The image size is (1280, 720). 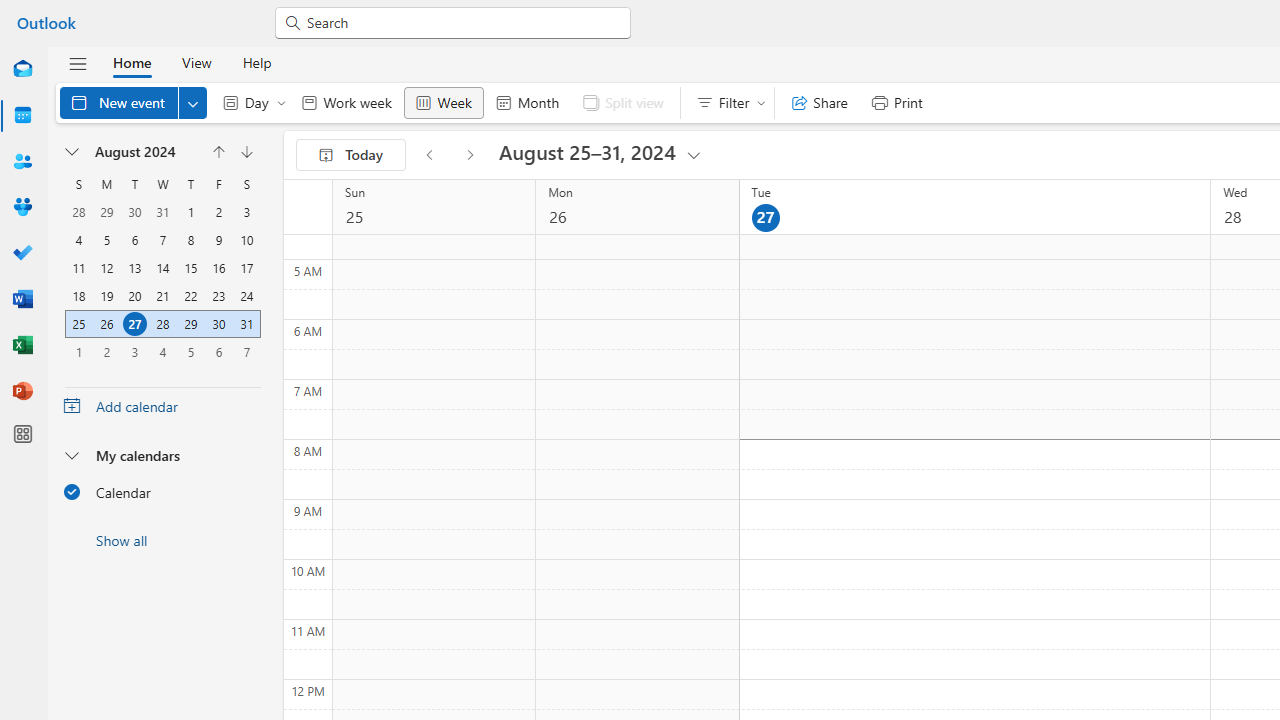 What do you see at coordinates (107, 351) in the screenshot?
I see `2, September, 2024` at bounding box center [107, 351].